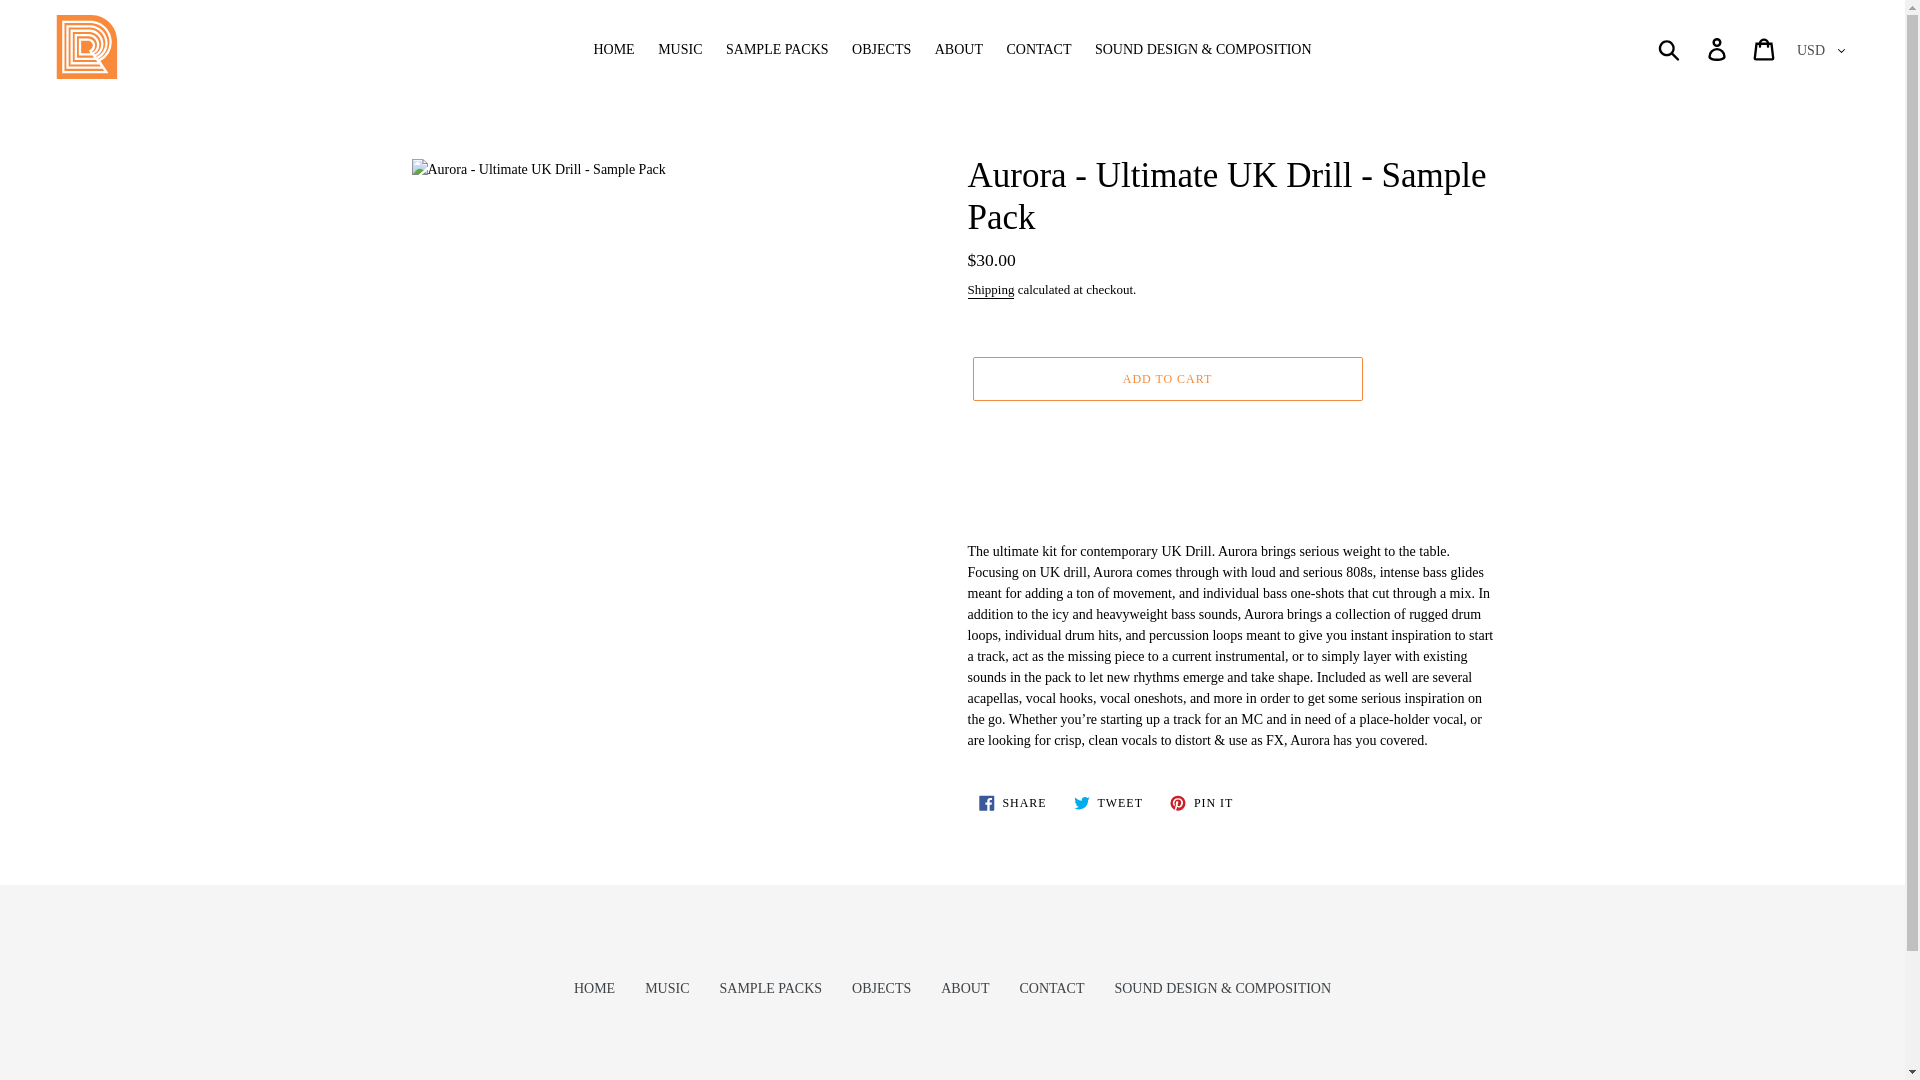  What do you see at coordinates (1202, 802) in the screenshot?
I see `Cart` at bounding box center [1202, 802].